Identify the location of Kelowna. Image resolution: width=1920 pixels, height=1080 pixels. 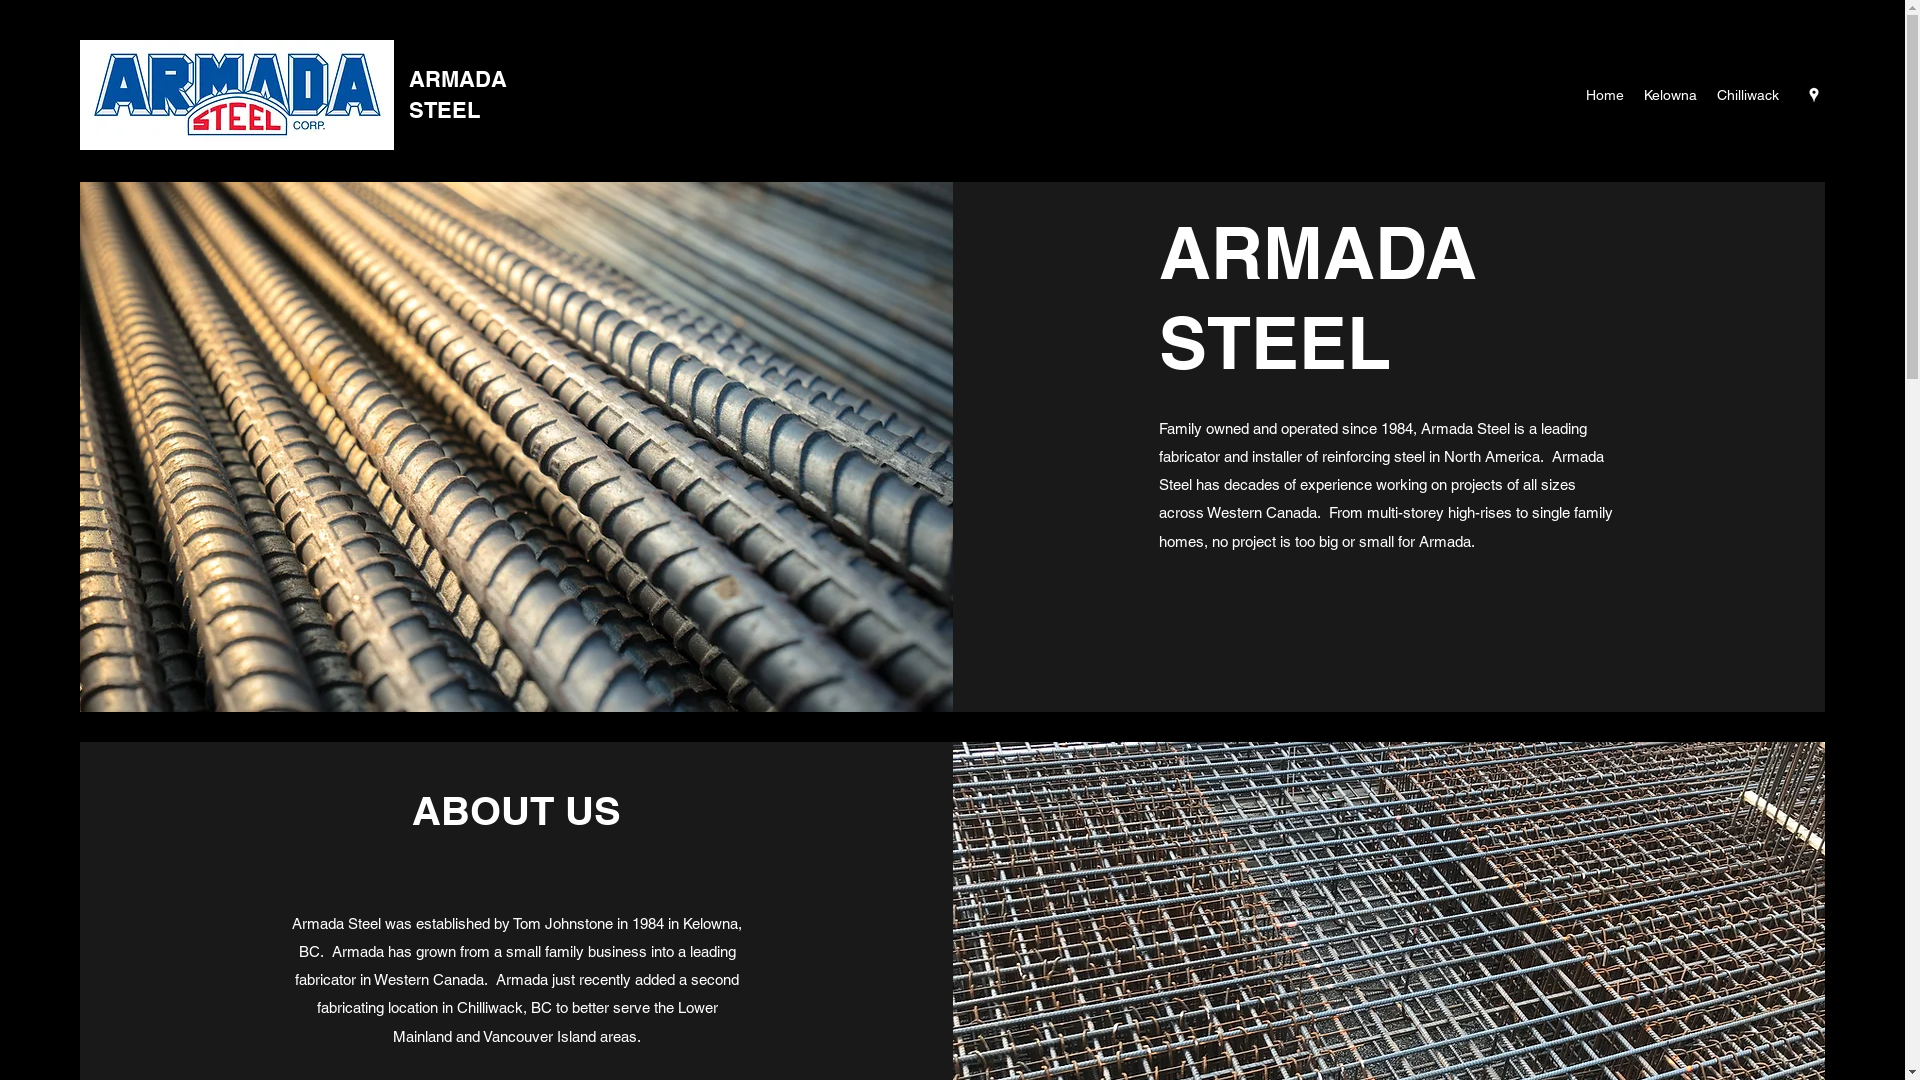
(1670, 95).